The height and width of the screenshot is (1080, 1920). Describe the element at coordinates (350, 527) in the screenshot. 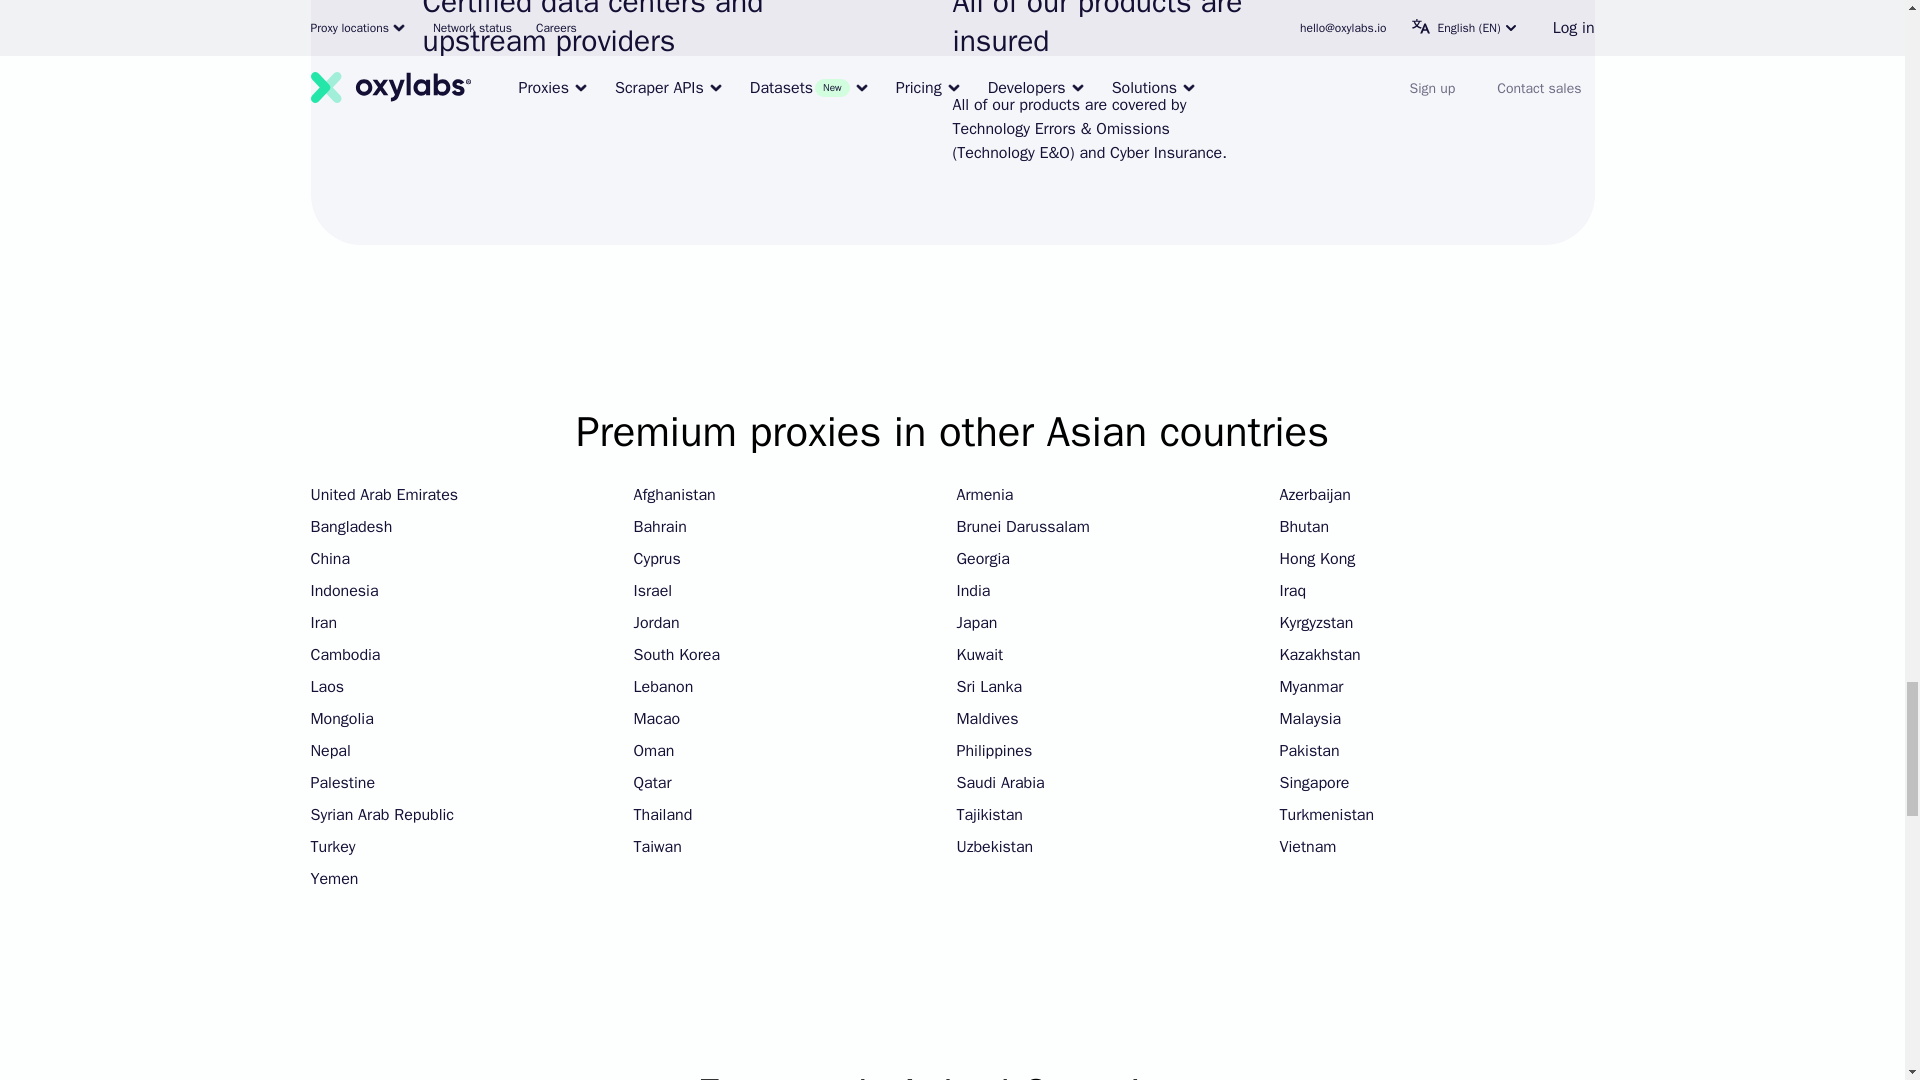

I see `Bangladesh` at that location.